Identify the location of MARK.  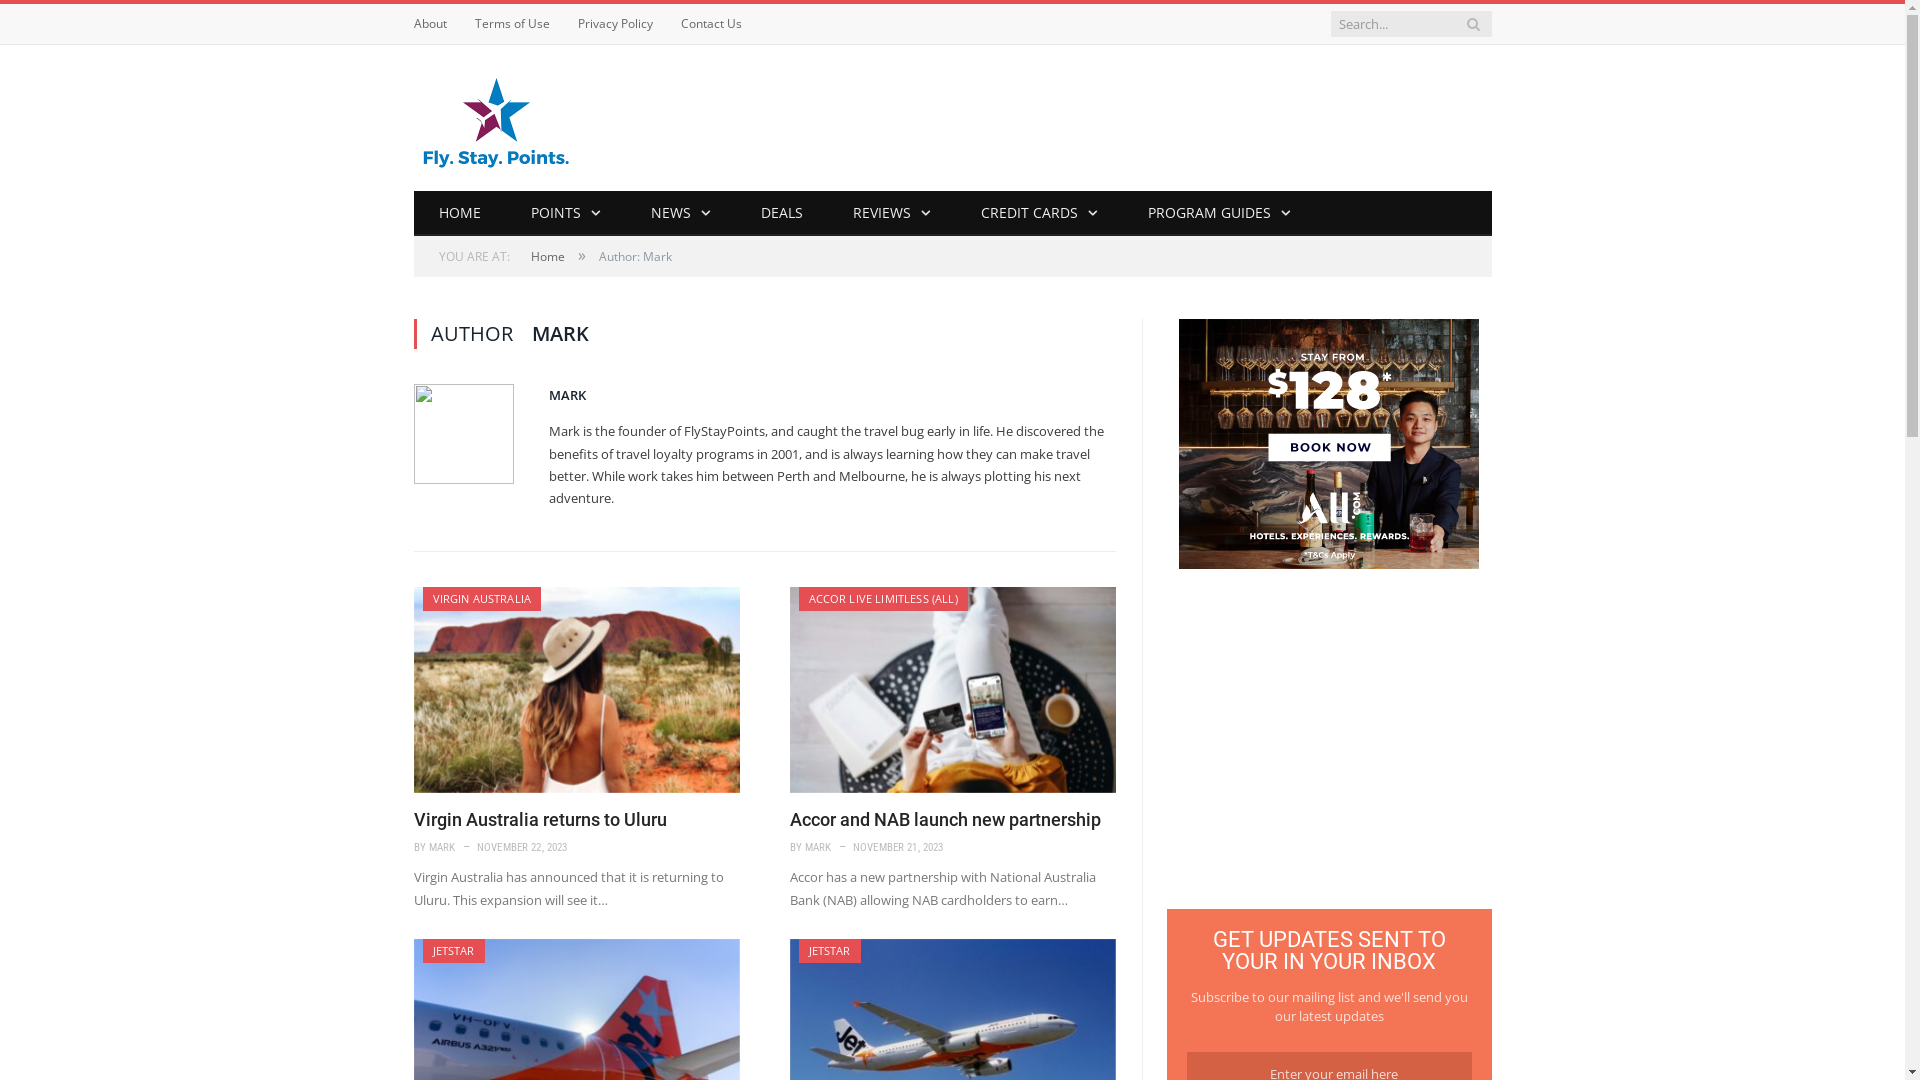
(442, 848).